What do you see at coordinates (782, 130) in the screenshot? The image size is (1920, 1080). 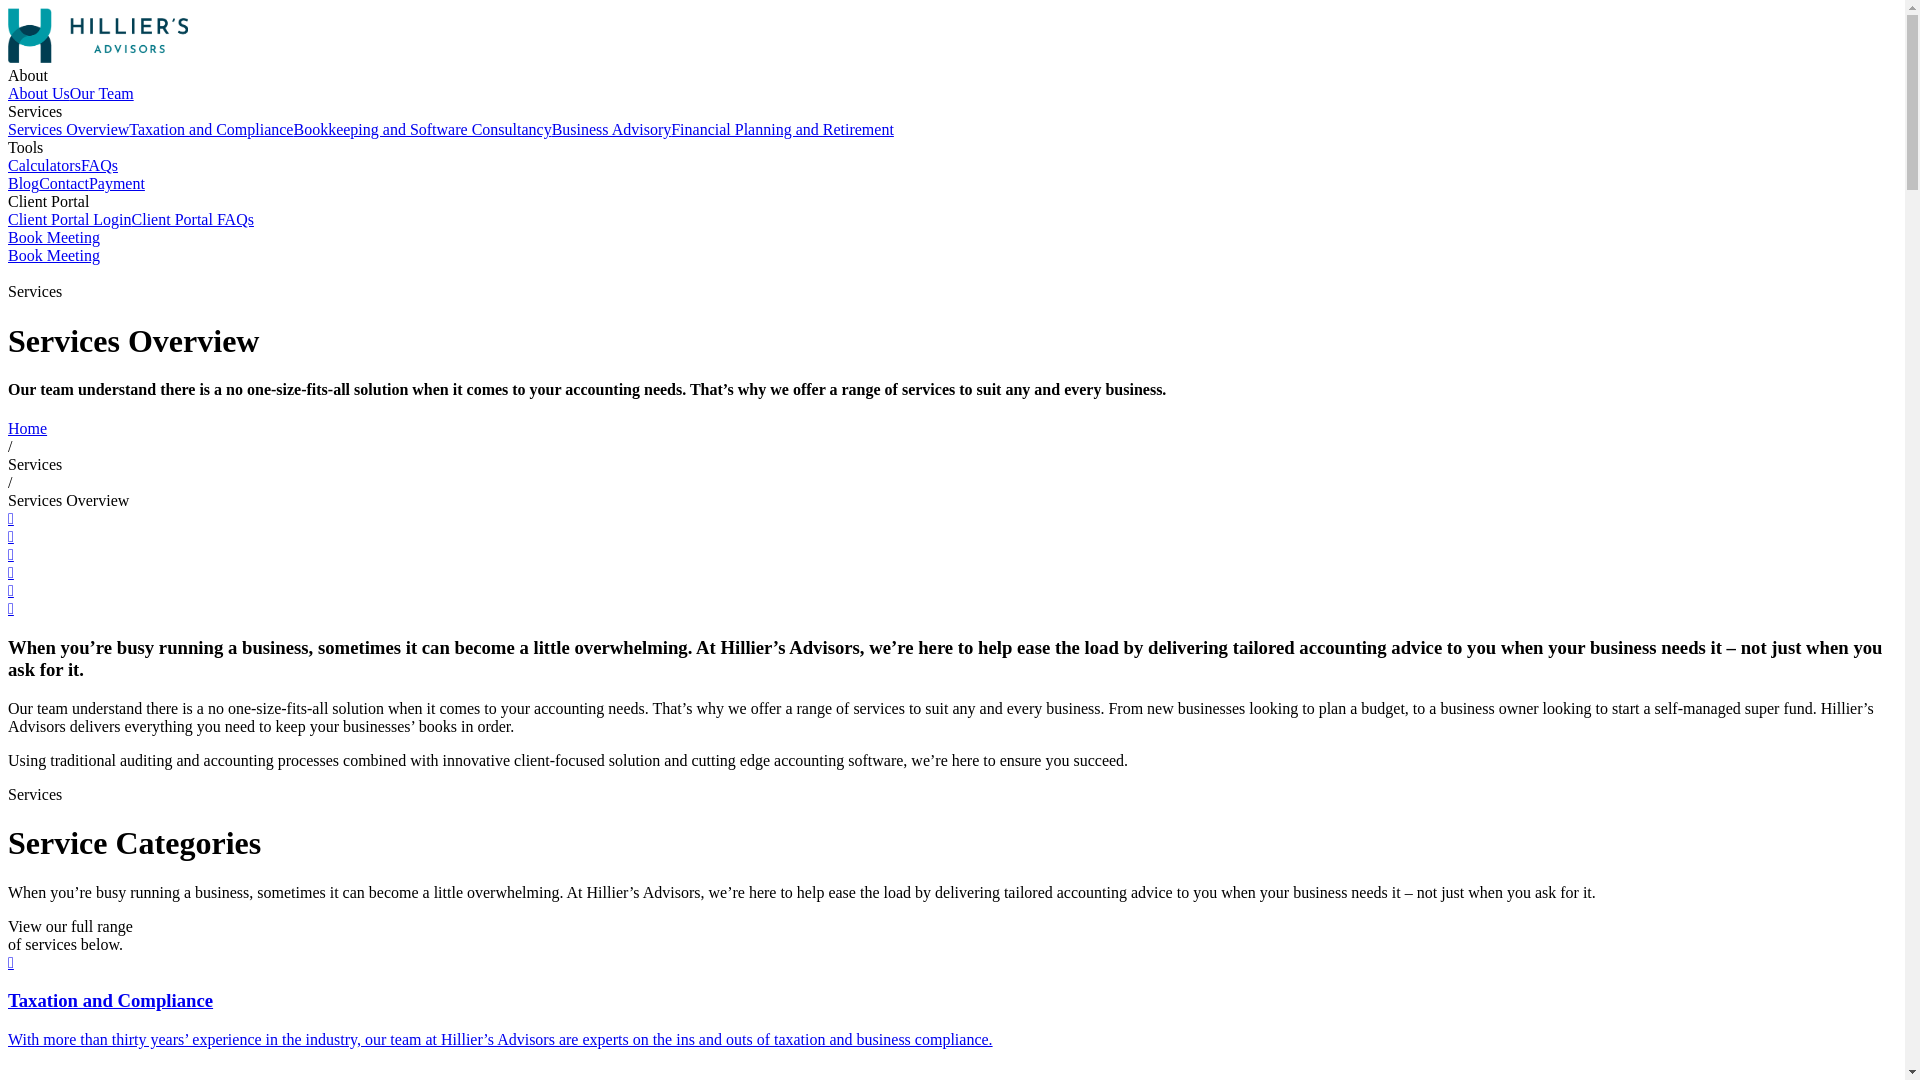 I see `Financial Planning and Retirement` at bounding box center [782, 130].